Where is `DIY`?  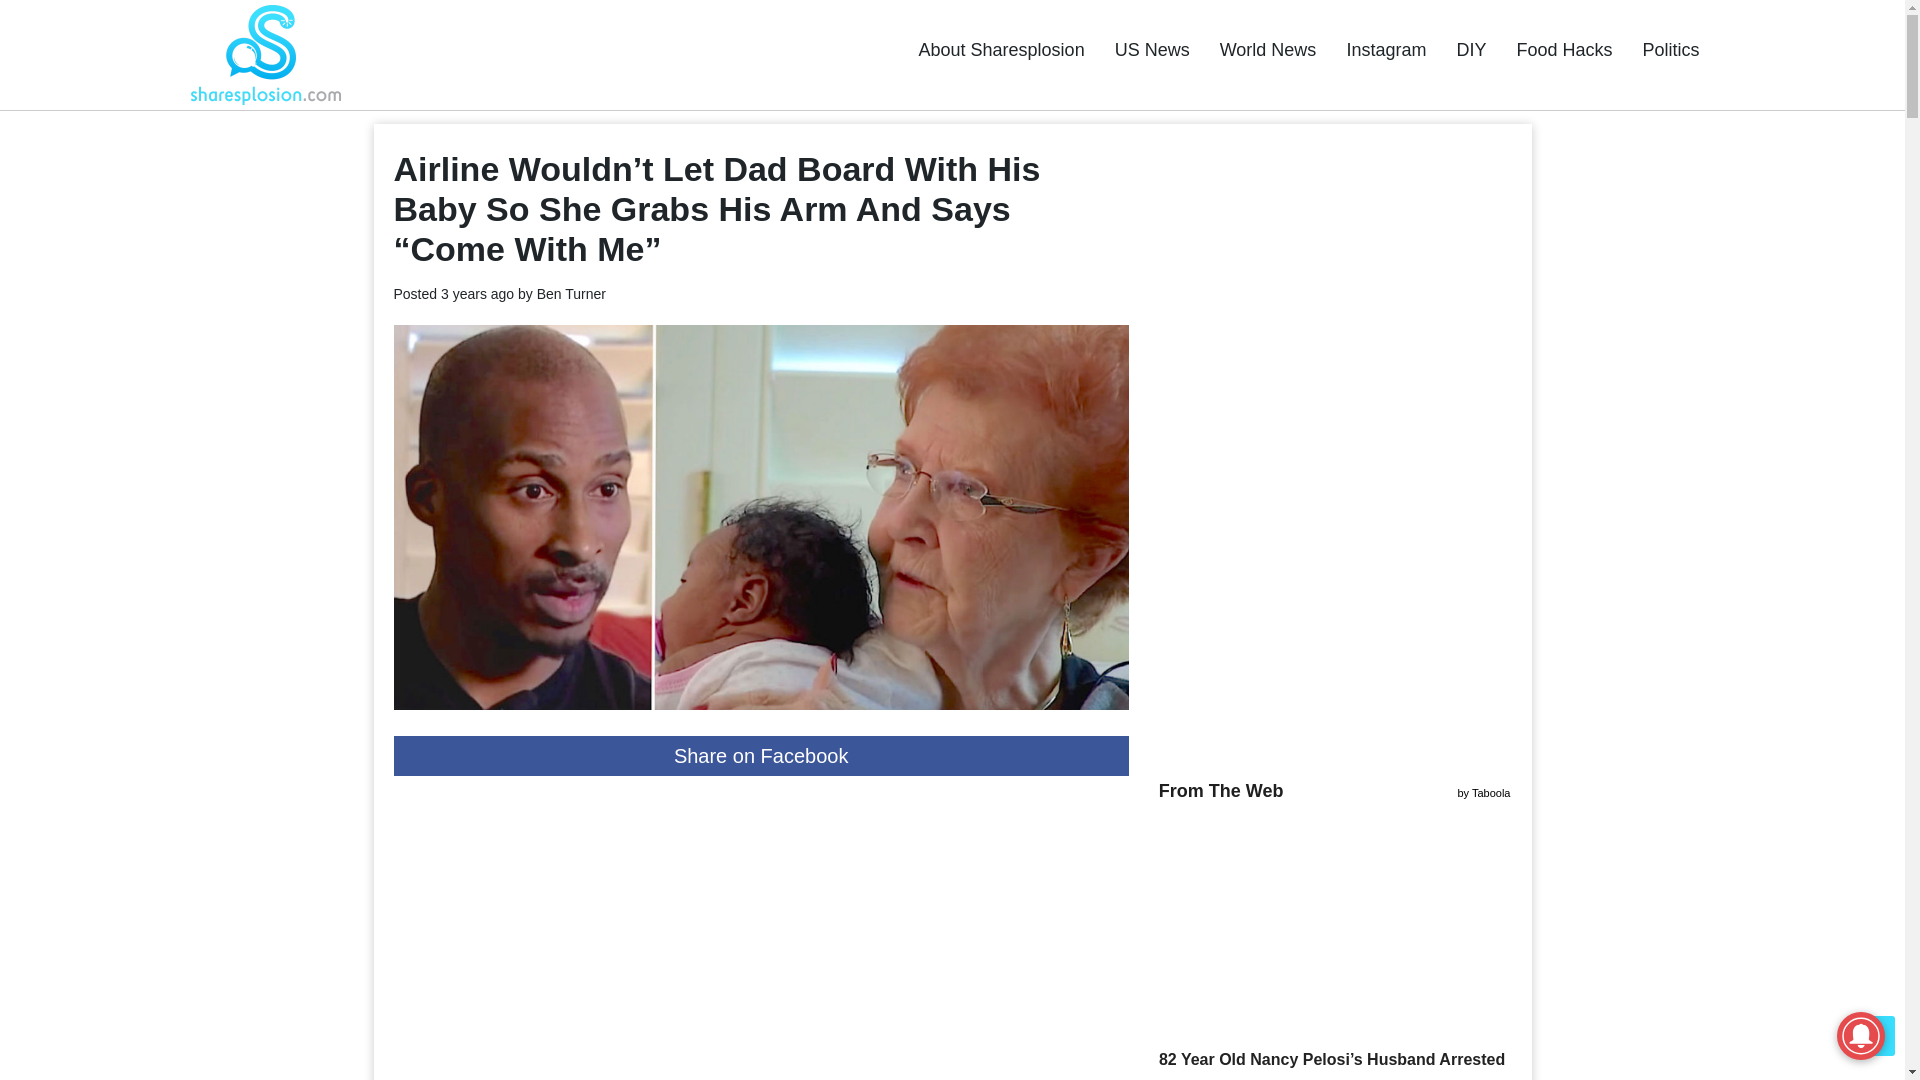 DIY is located at coordinates (1470, 50).